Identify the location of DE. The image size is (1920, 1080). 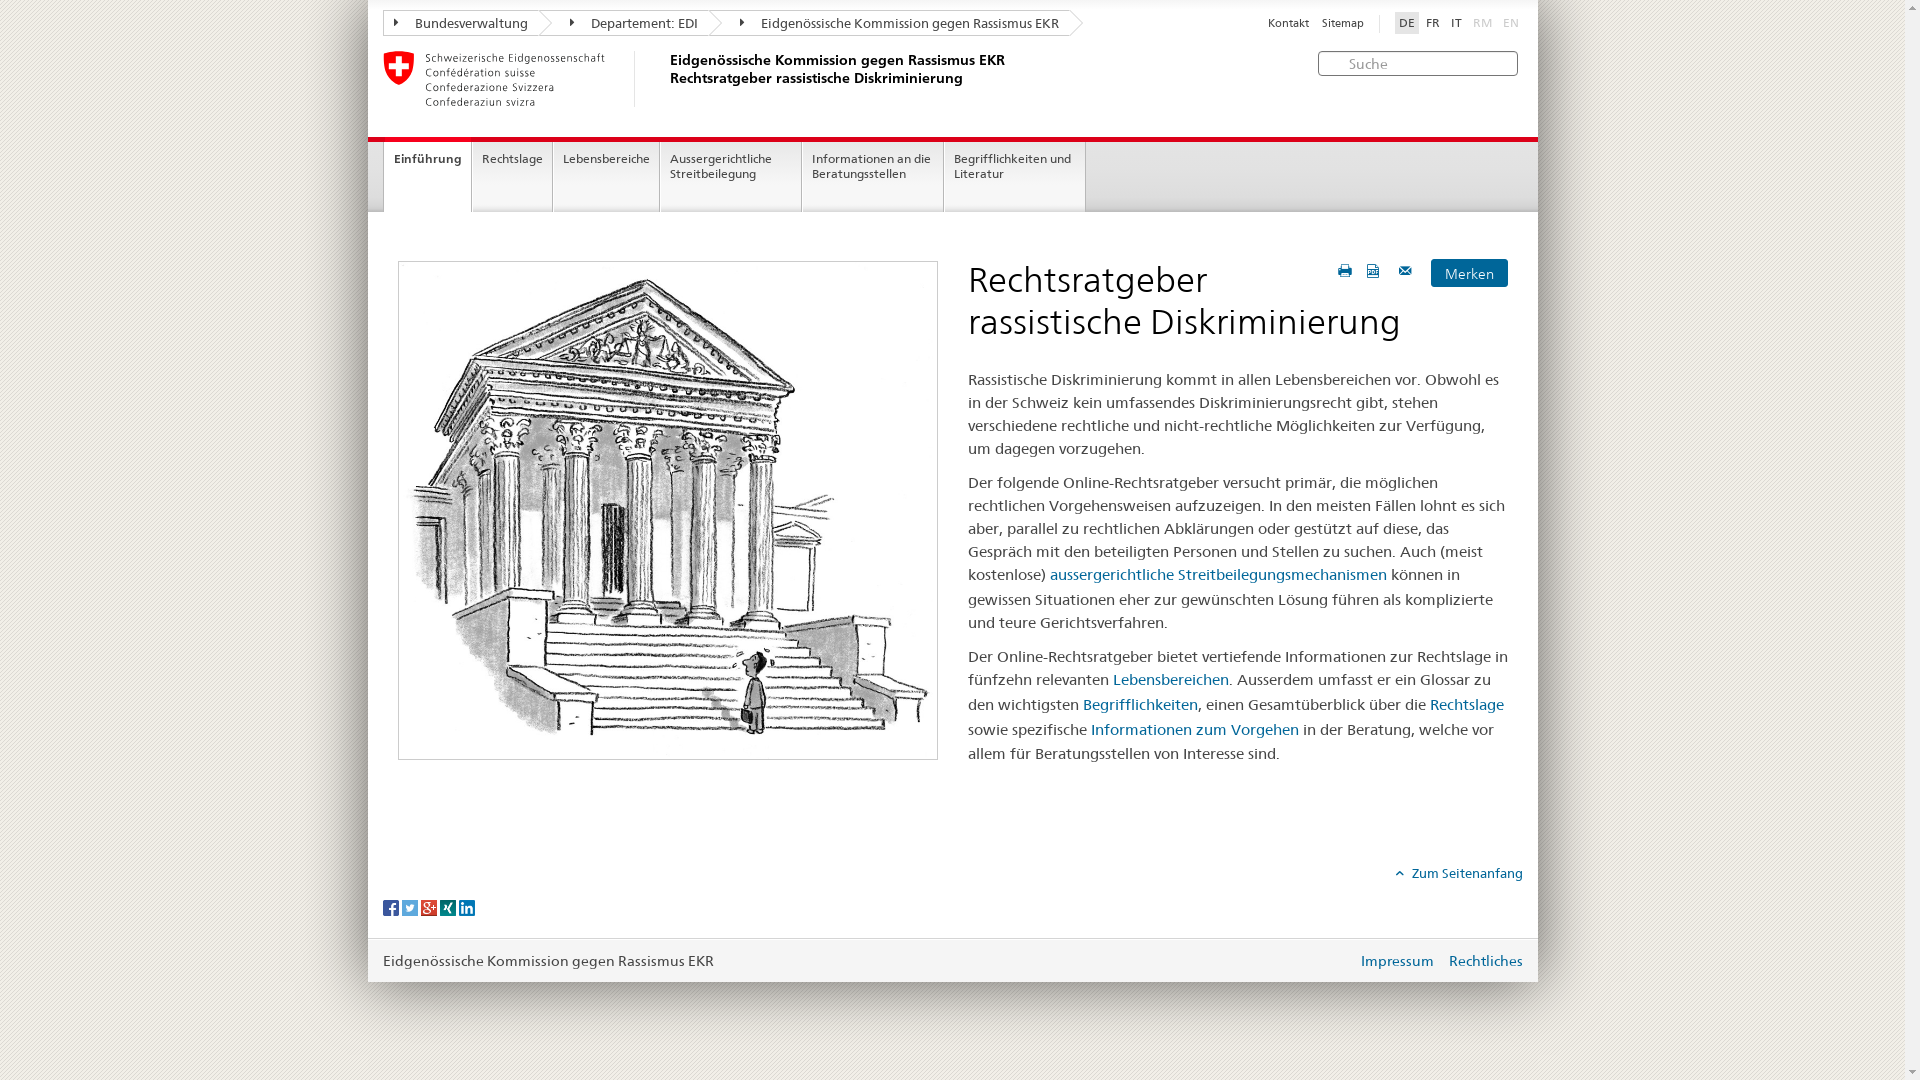
(1406, 23).